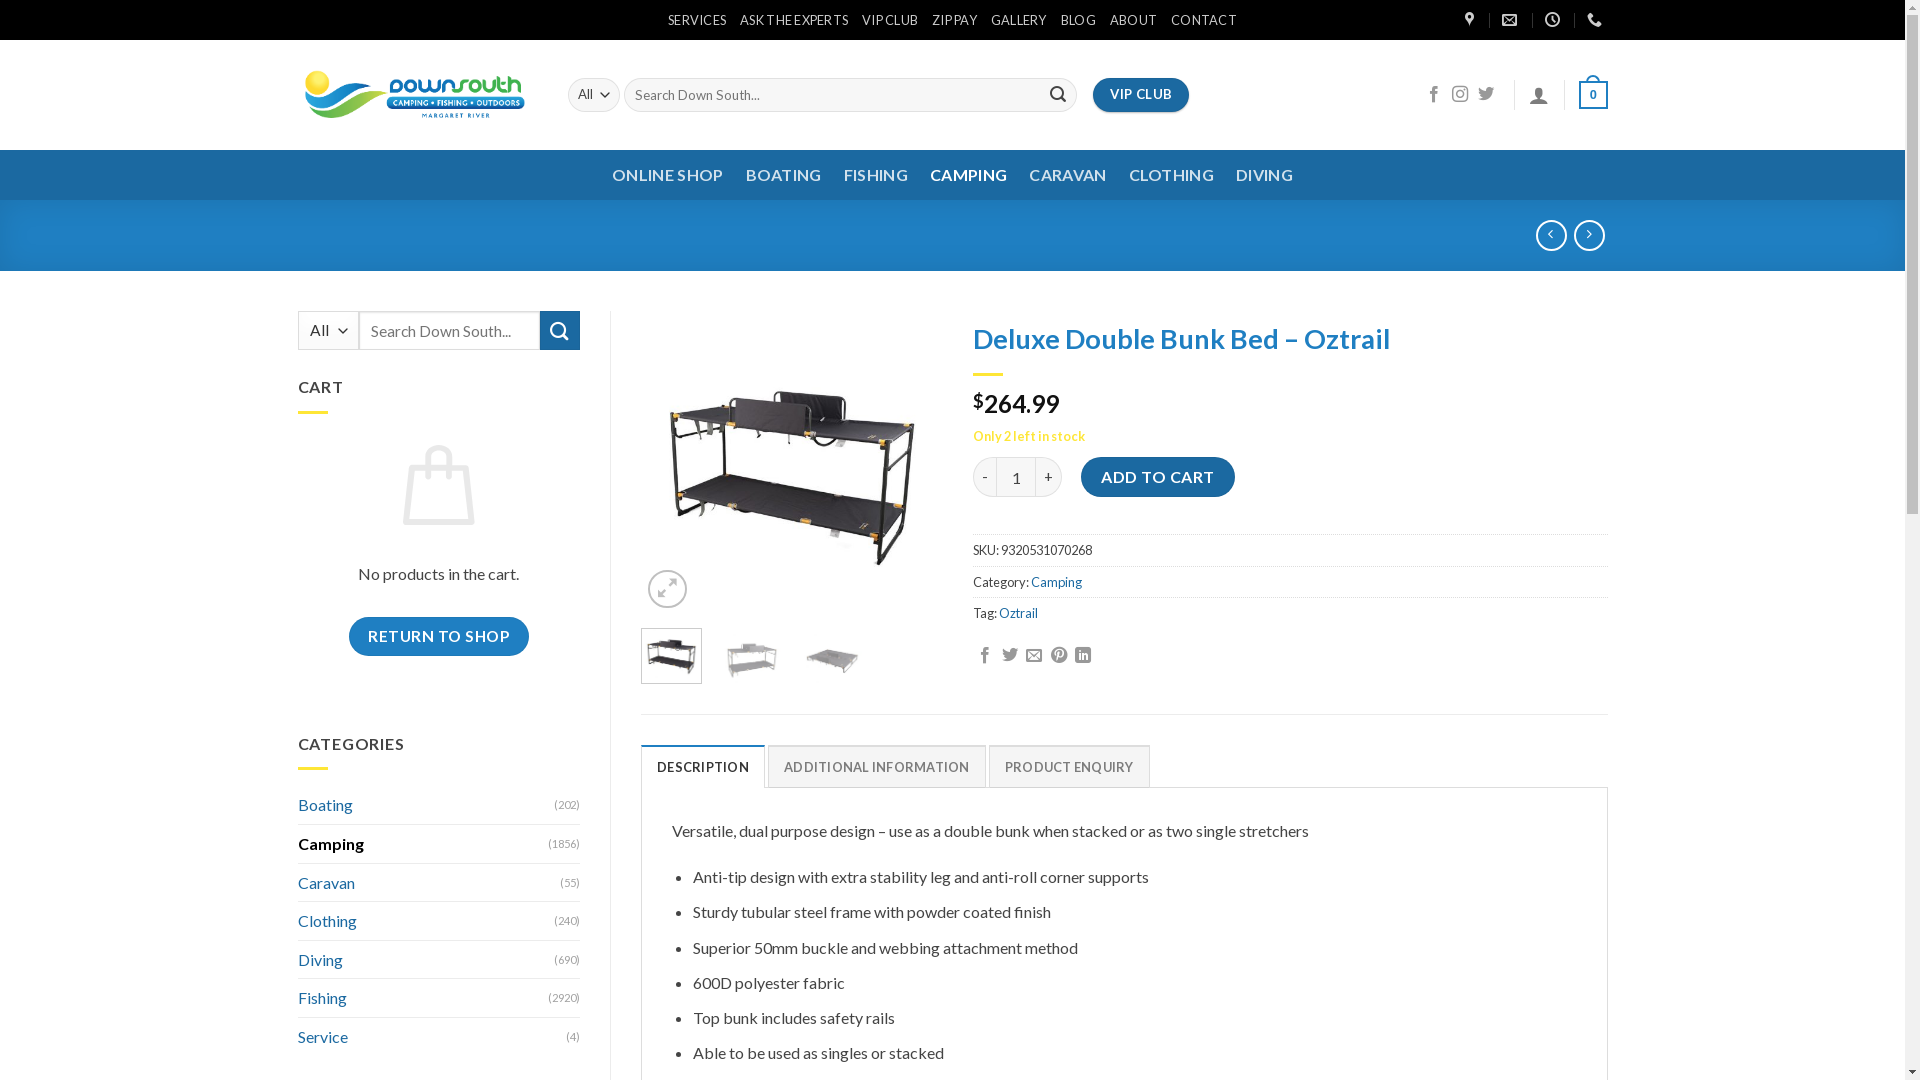 Image resolution: width=1920 pixels, height=1080 pixels. What do you see at coordinates (668, 175) in the screenshot?
I see `ONLINE SHOP` at bounding box center [668, 175].